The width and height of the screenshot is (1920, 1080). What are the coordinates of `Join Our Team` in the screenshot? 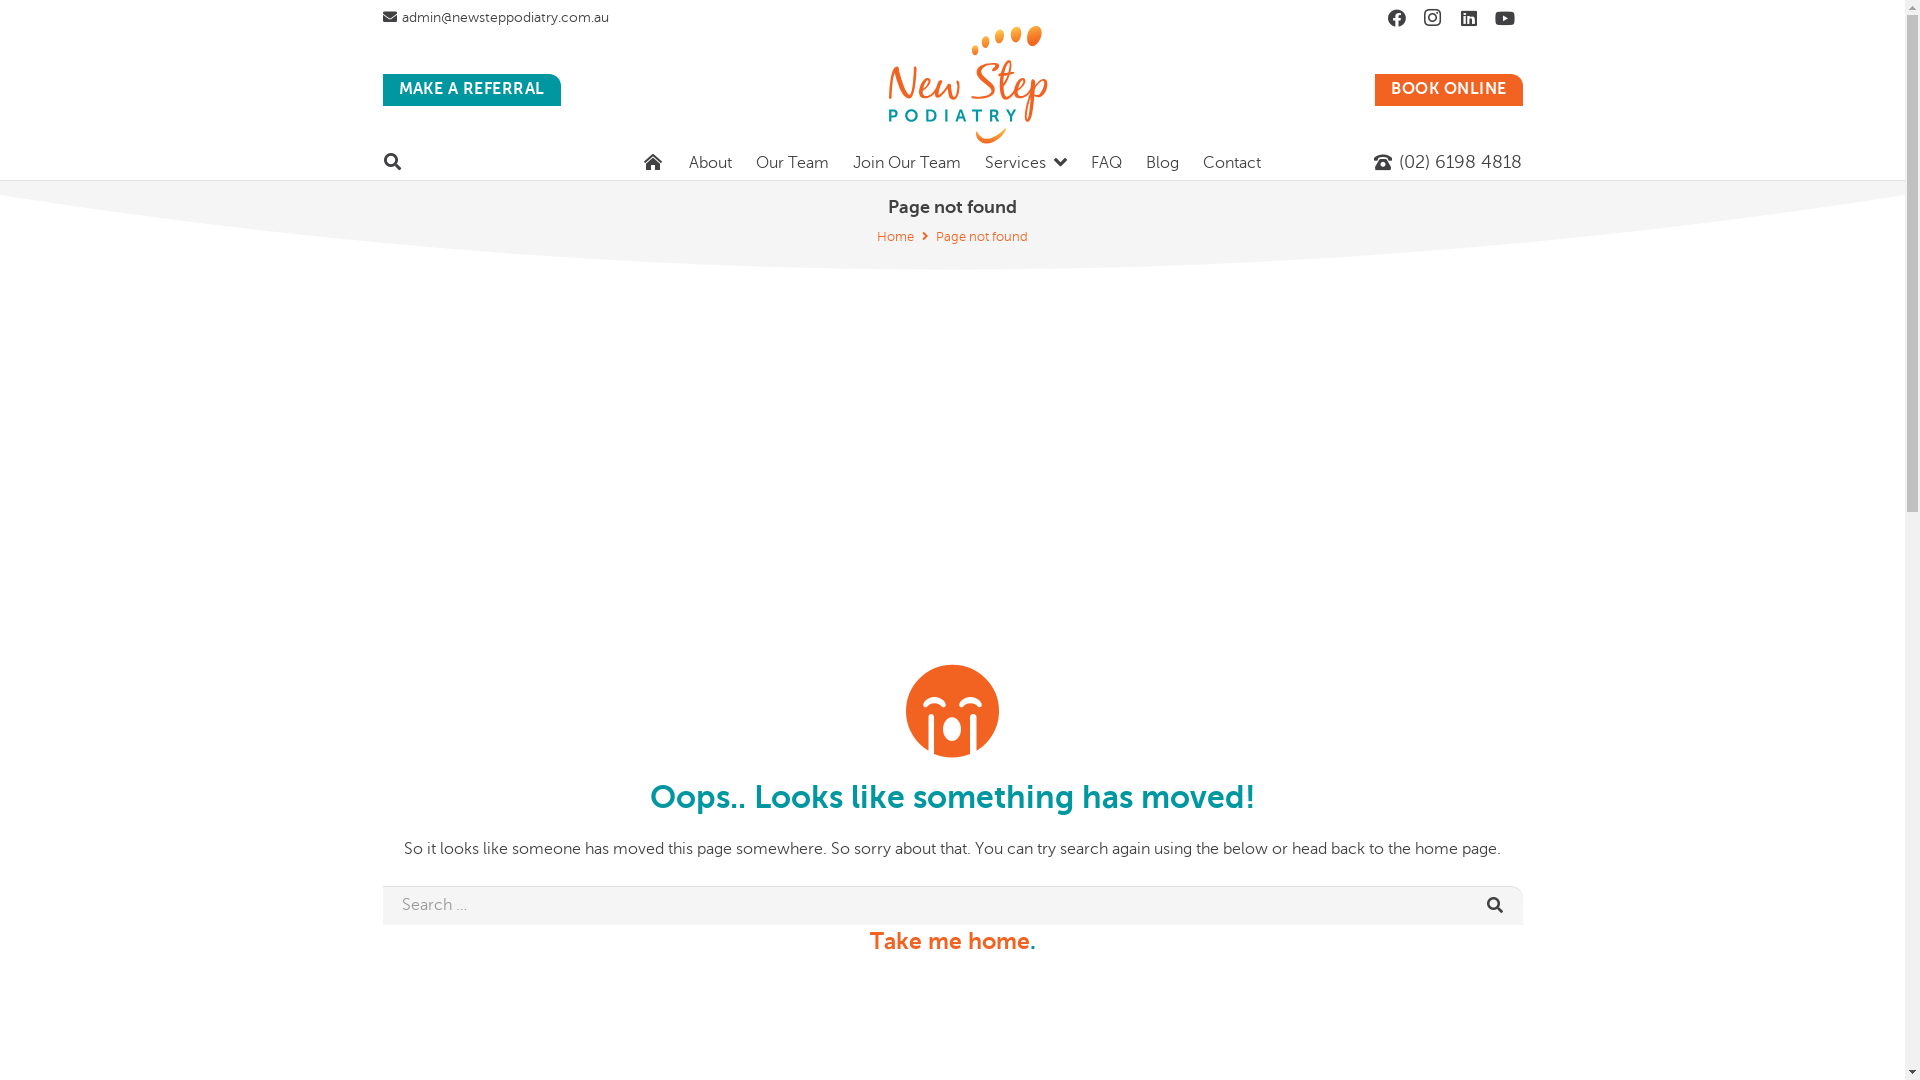 It's located at (906, 163).